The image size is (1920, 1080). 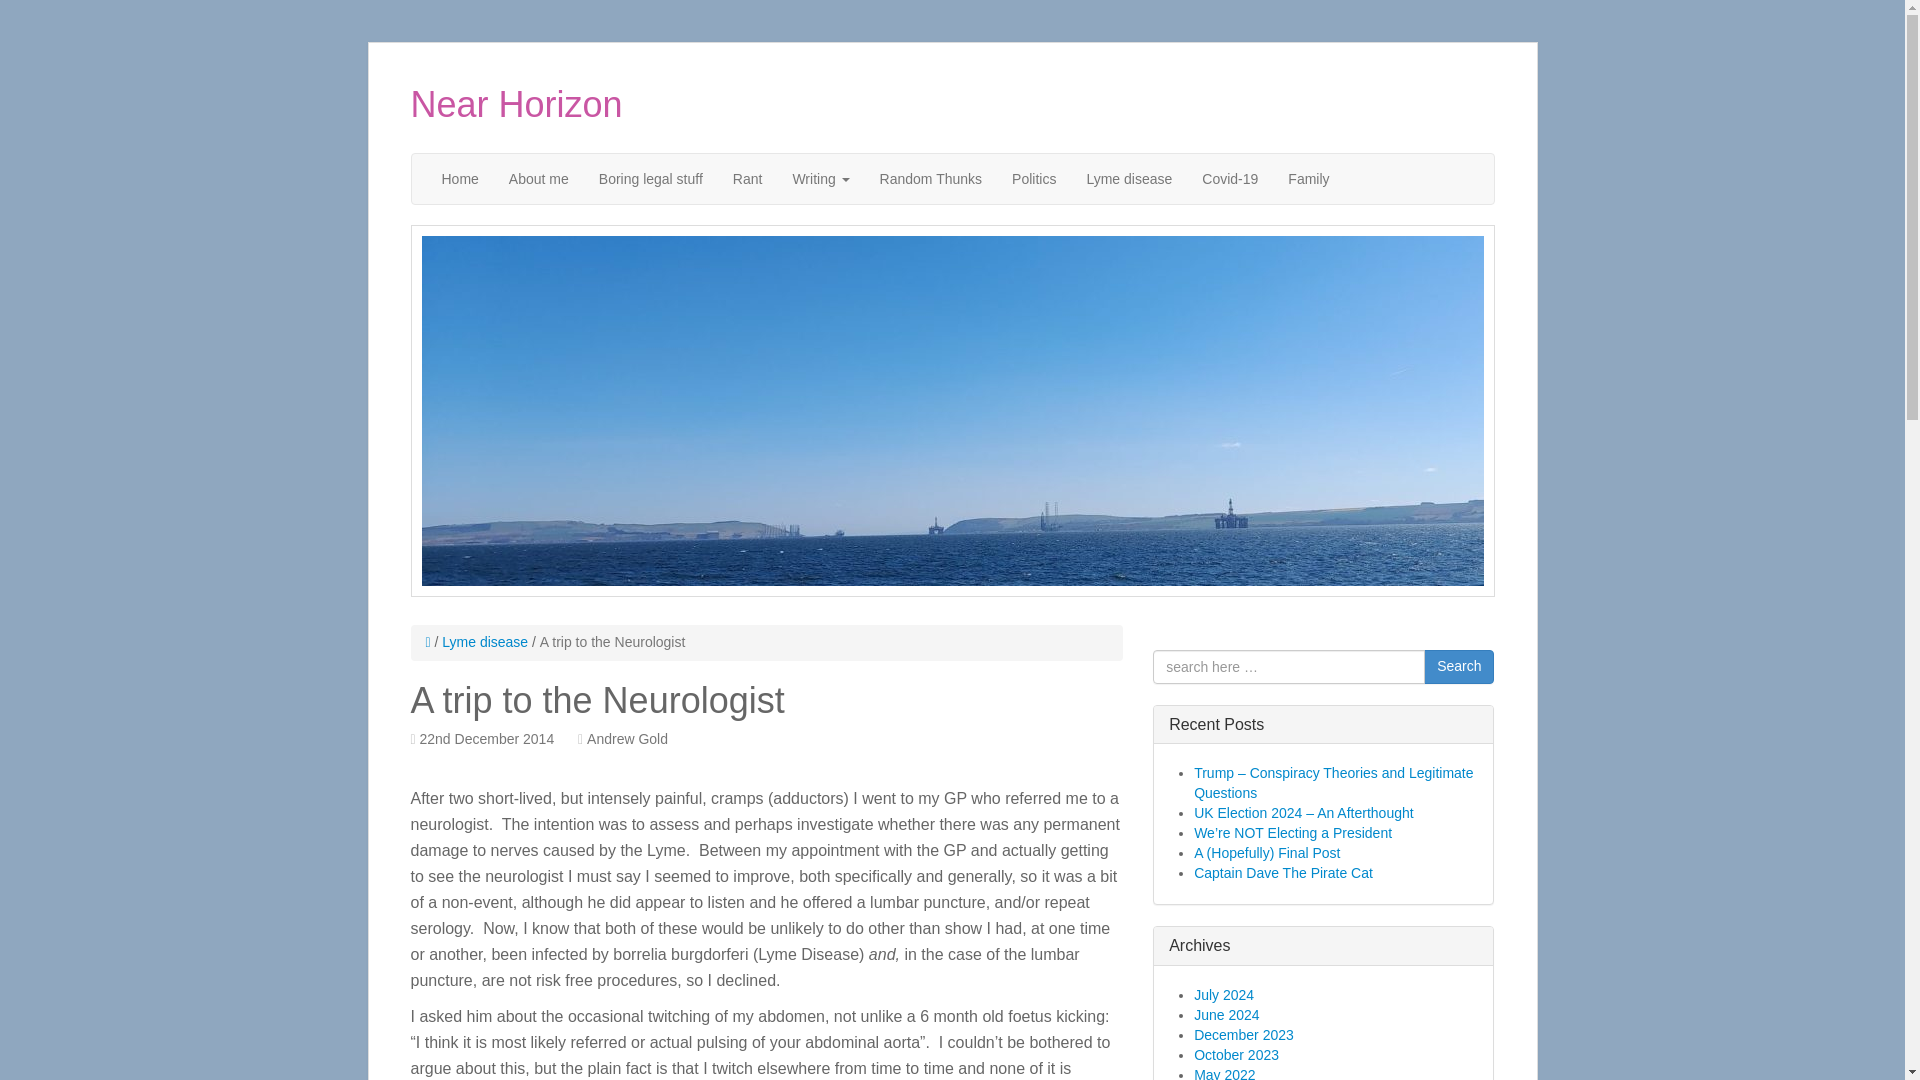 I want to click on Random Thunks, so click(x=930, y=179).